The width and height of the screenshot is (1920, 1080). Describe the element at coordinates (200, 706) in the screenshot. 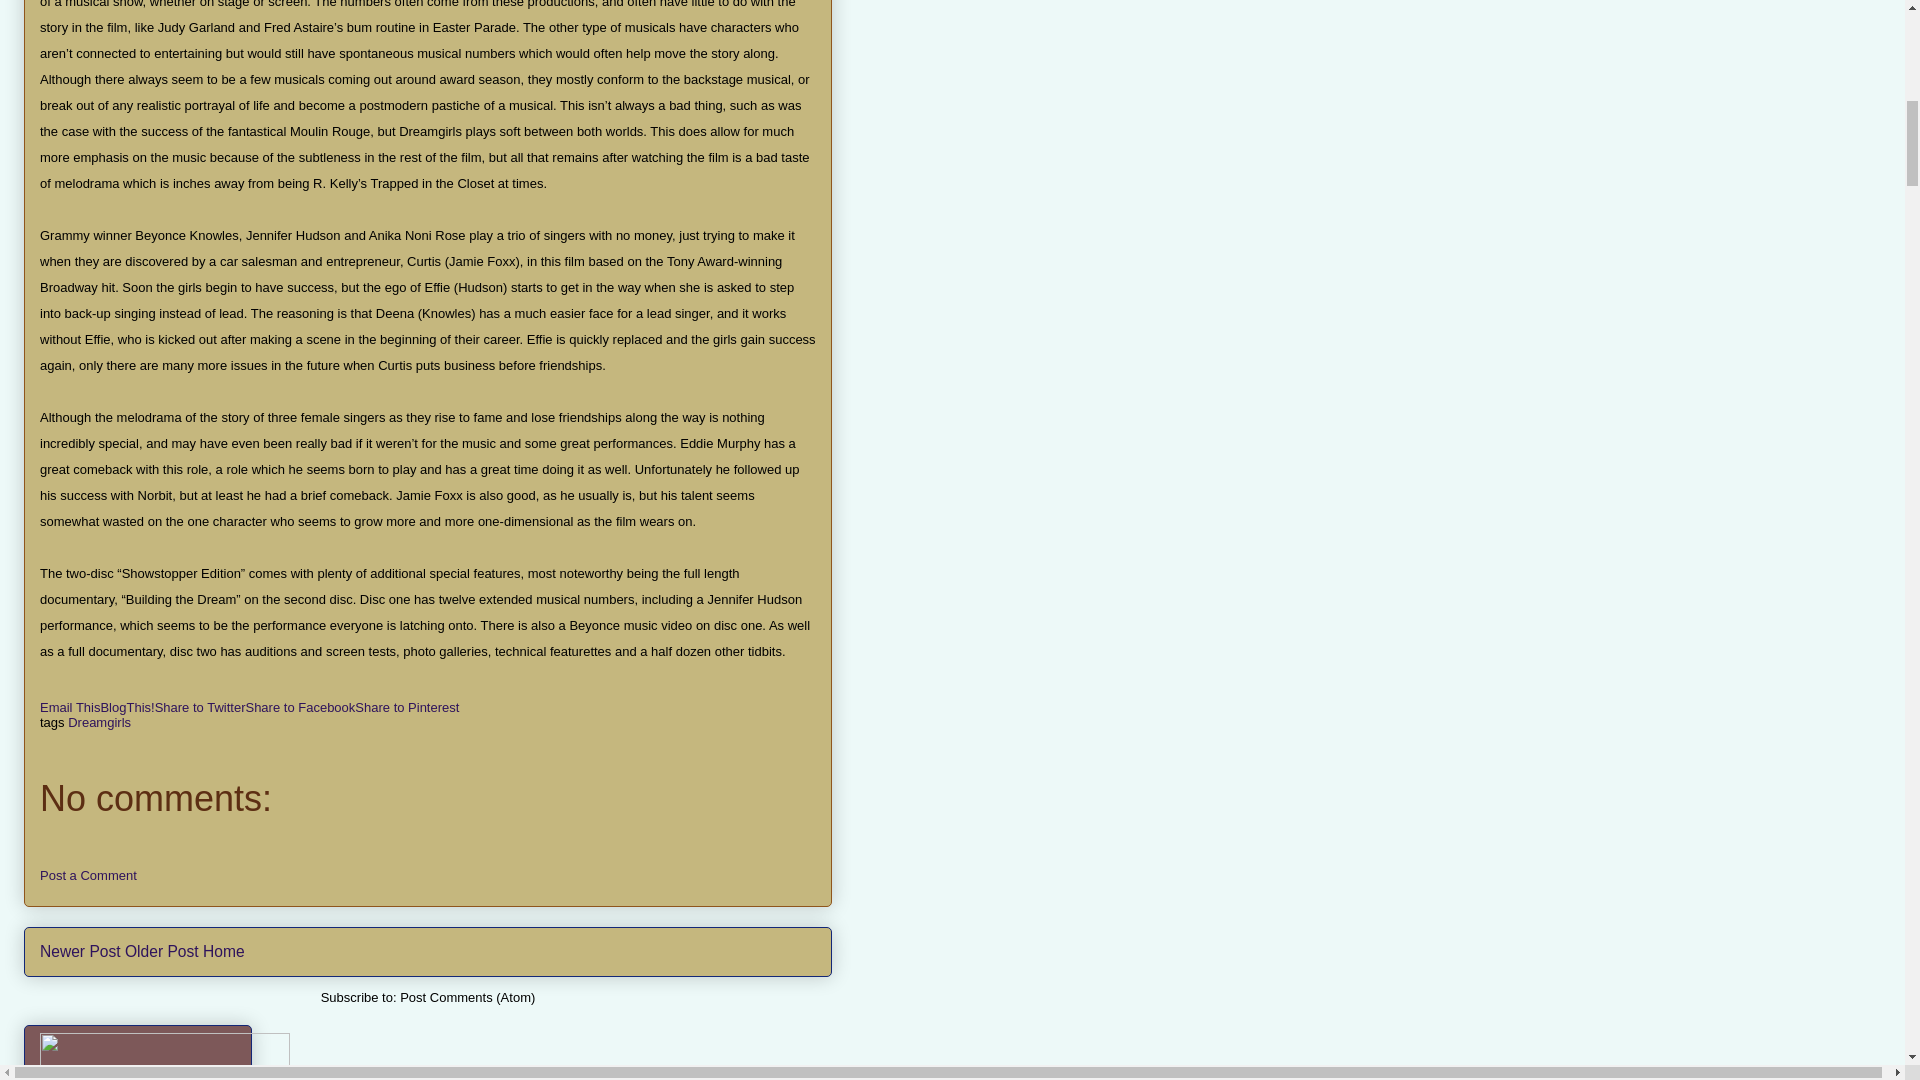

I see `Share to Twitter` at that location.